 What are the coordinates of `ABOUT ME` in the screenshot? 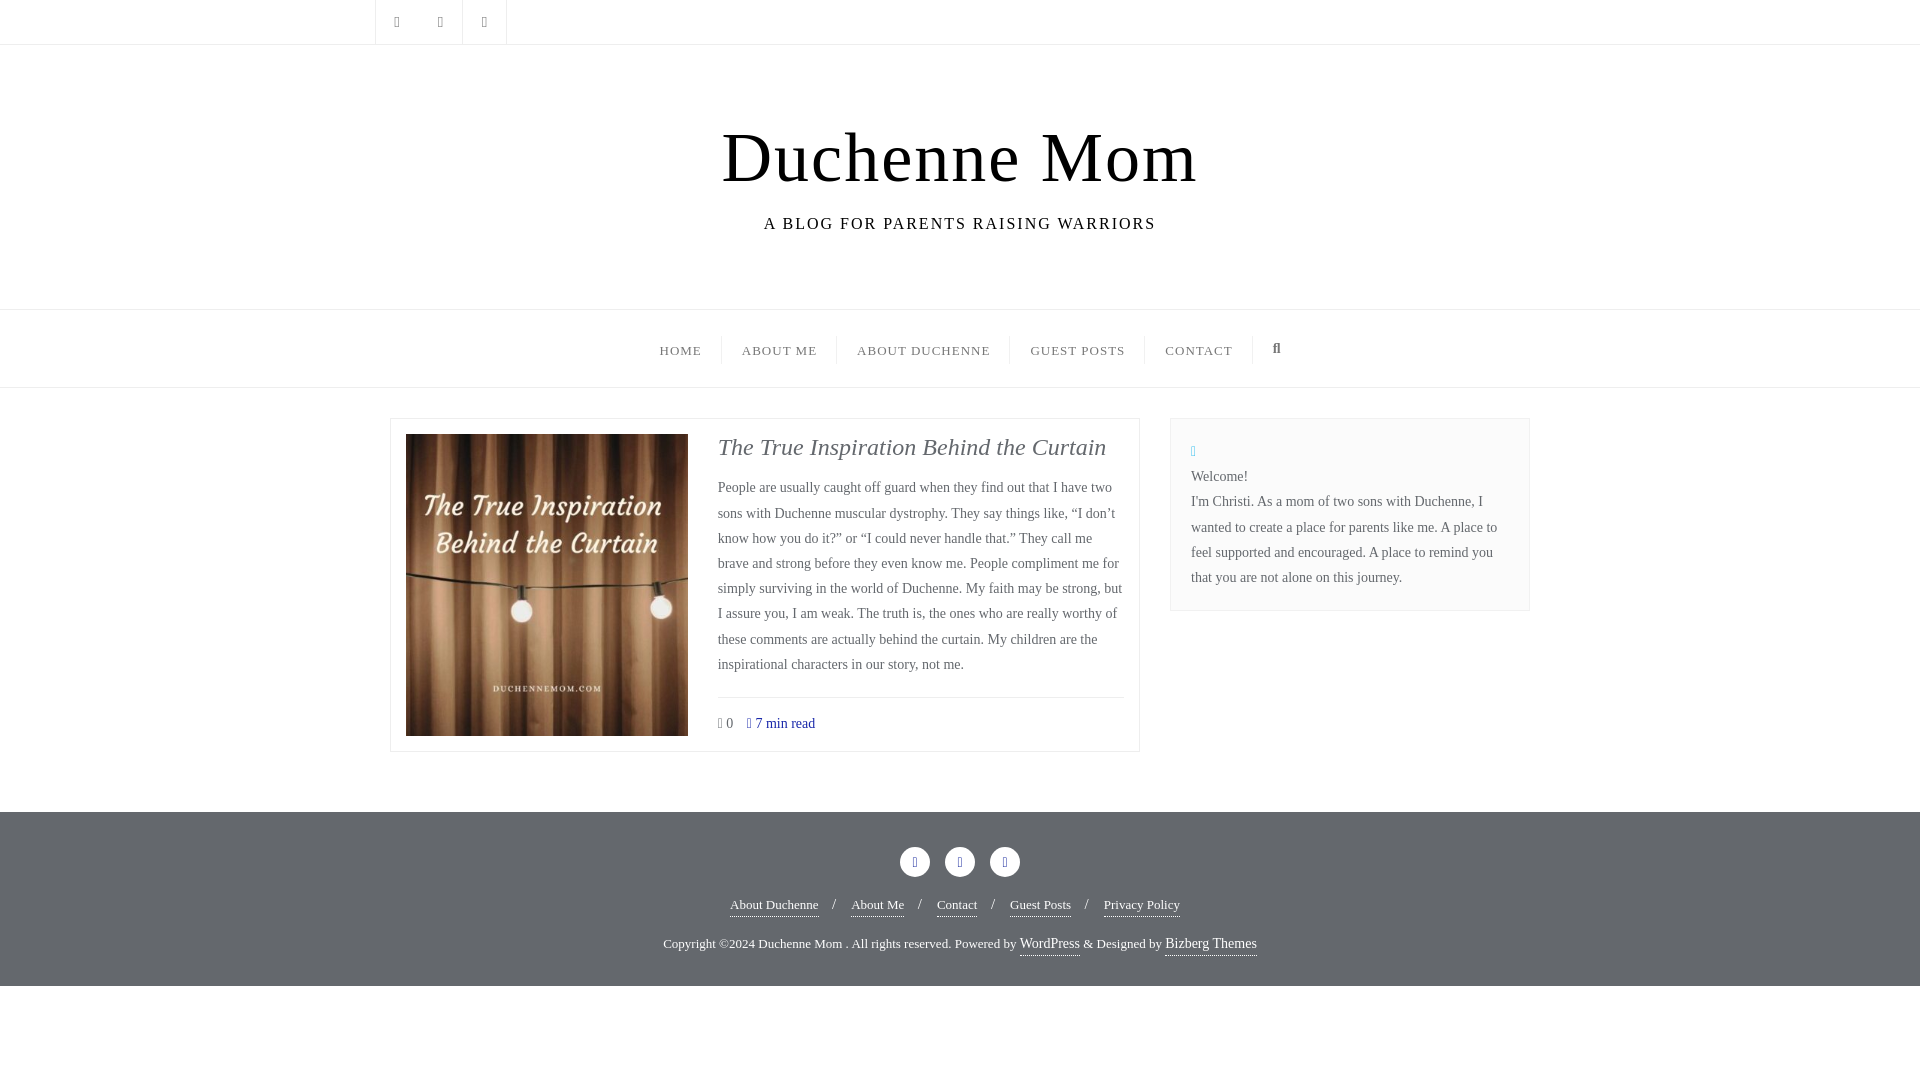 It's located at (1040, 905).